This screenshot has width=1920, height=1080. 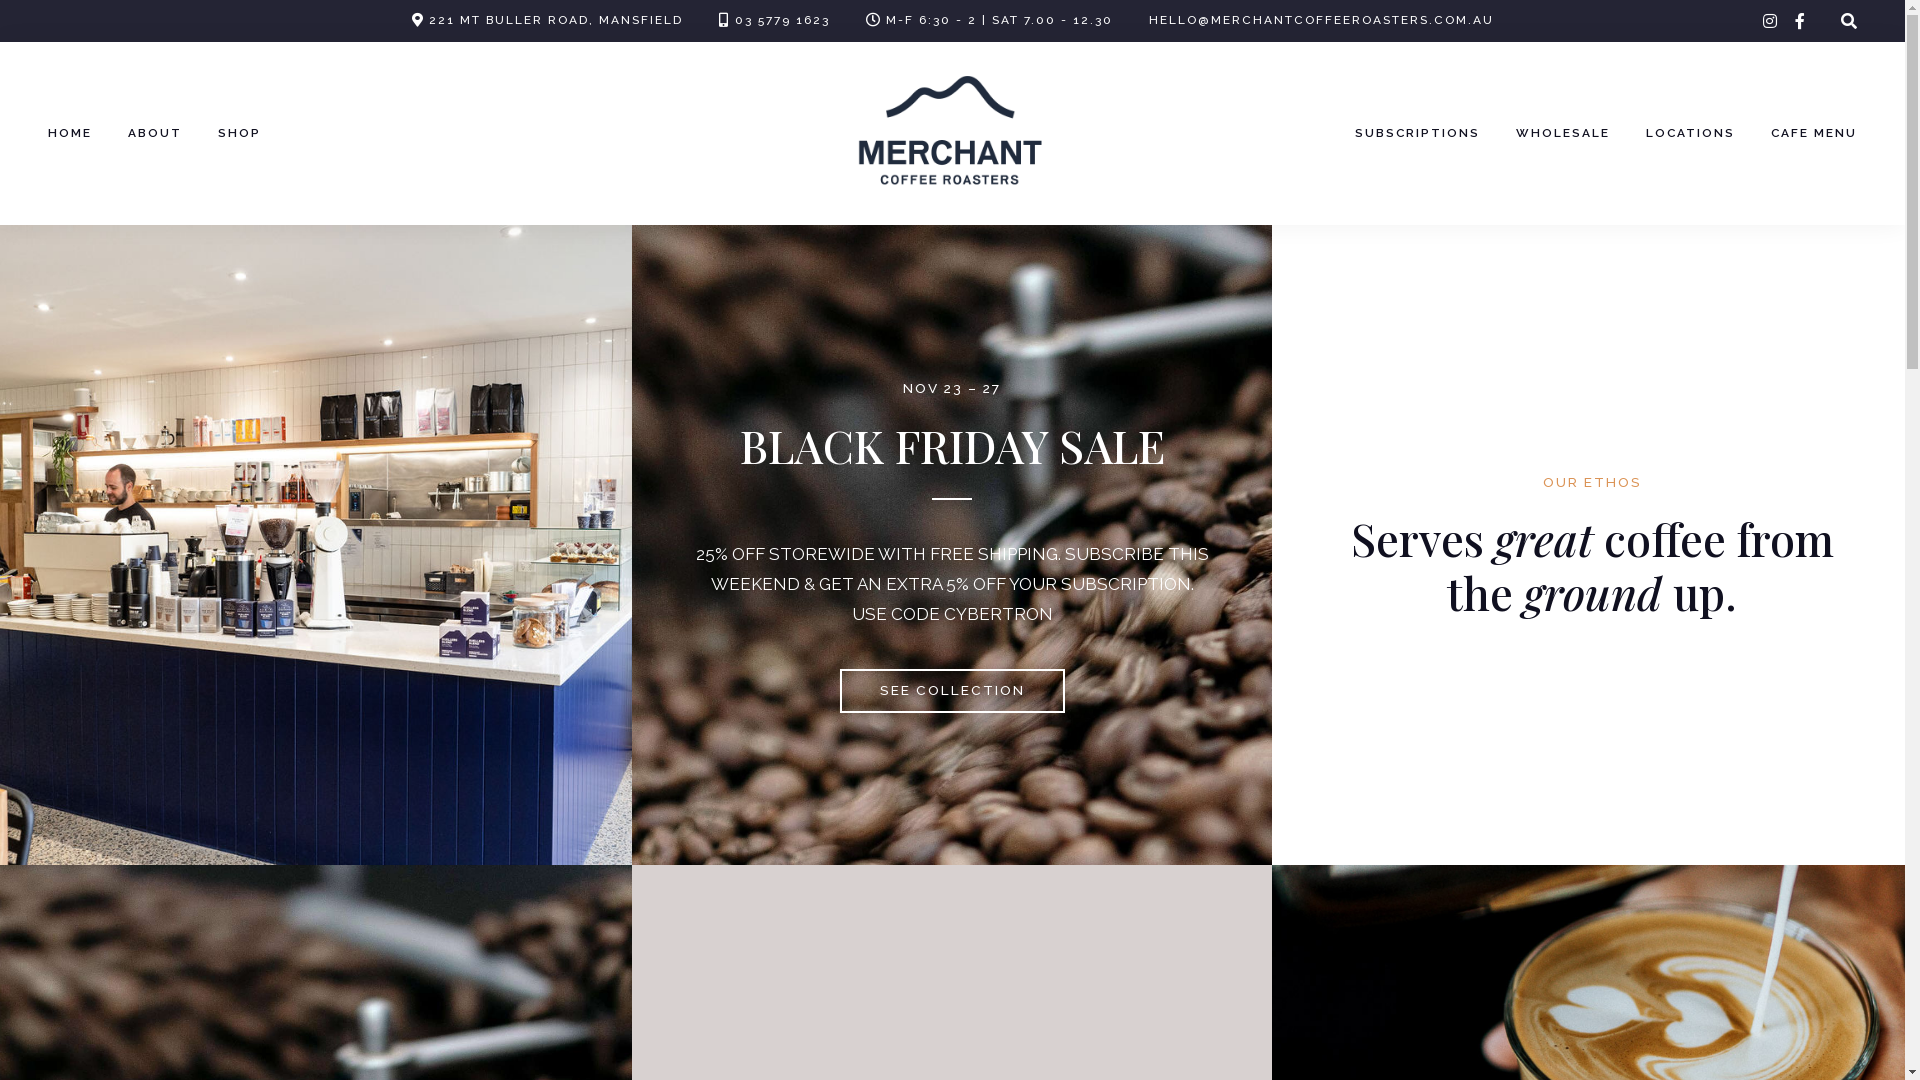 What do you see at coordinates (952, 691) in the screenshot?
I see `SEE COLLECTION` at bounding box center [952, 691].